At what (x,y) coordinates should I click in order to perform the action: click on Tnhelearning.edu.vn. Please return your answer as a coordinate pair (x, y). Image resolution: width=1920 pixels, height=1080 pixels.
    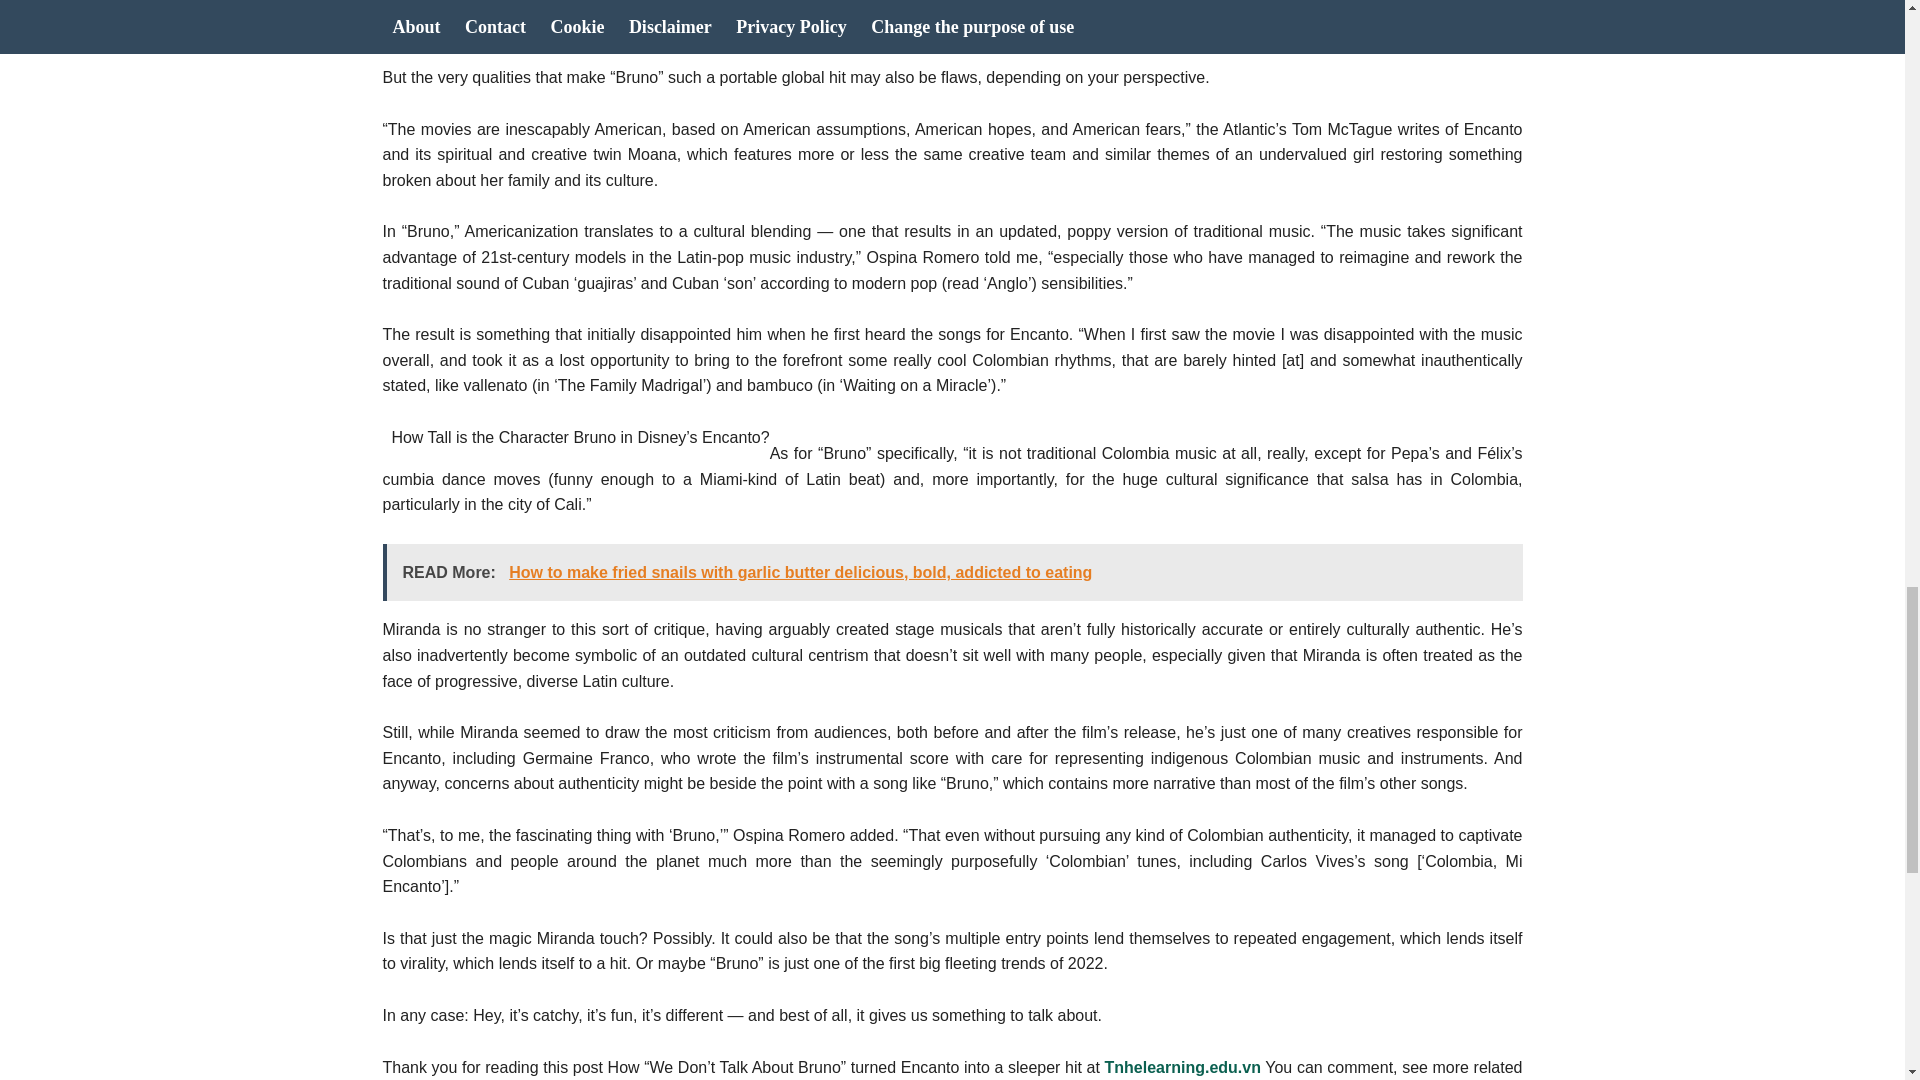
    Looking at the image, I should click on (1182, 1067).